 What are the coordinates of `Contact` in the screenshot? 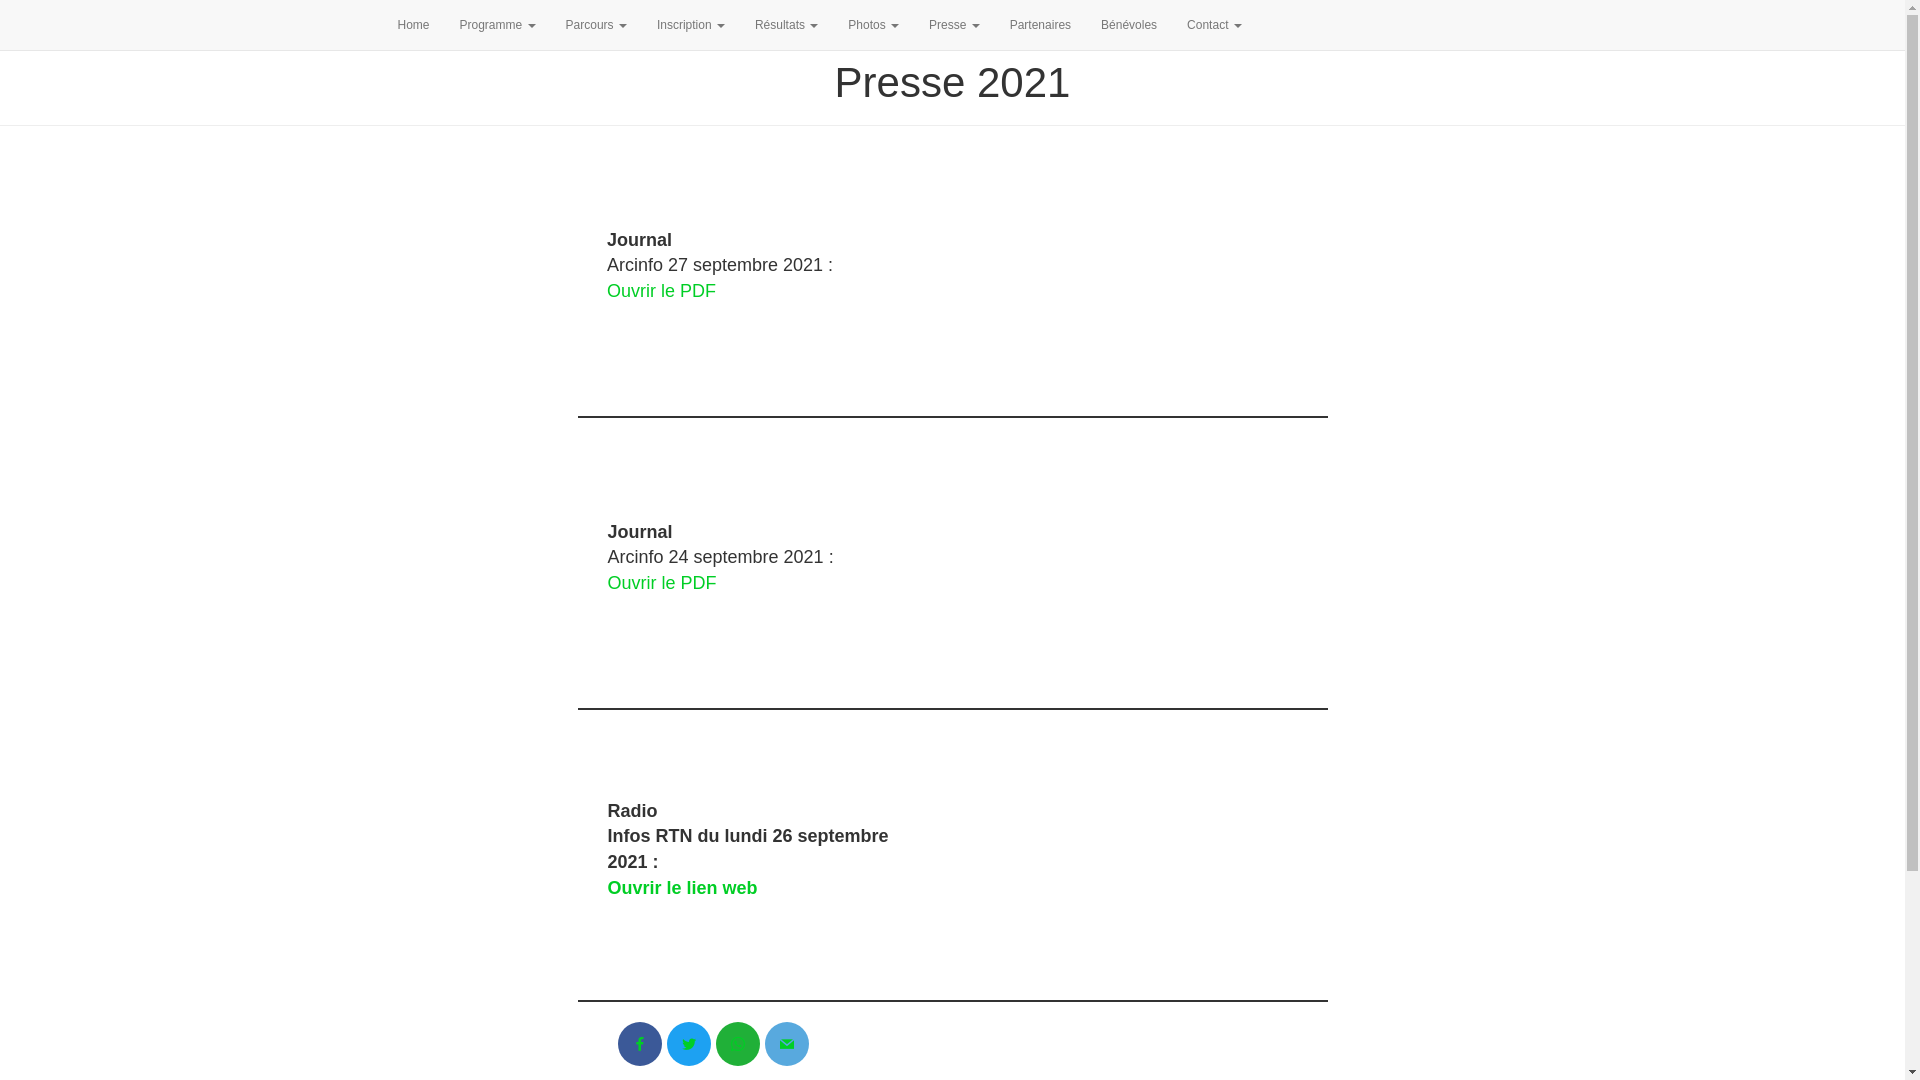 It's located at (1214, 25).